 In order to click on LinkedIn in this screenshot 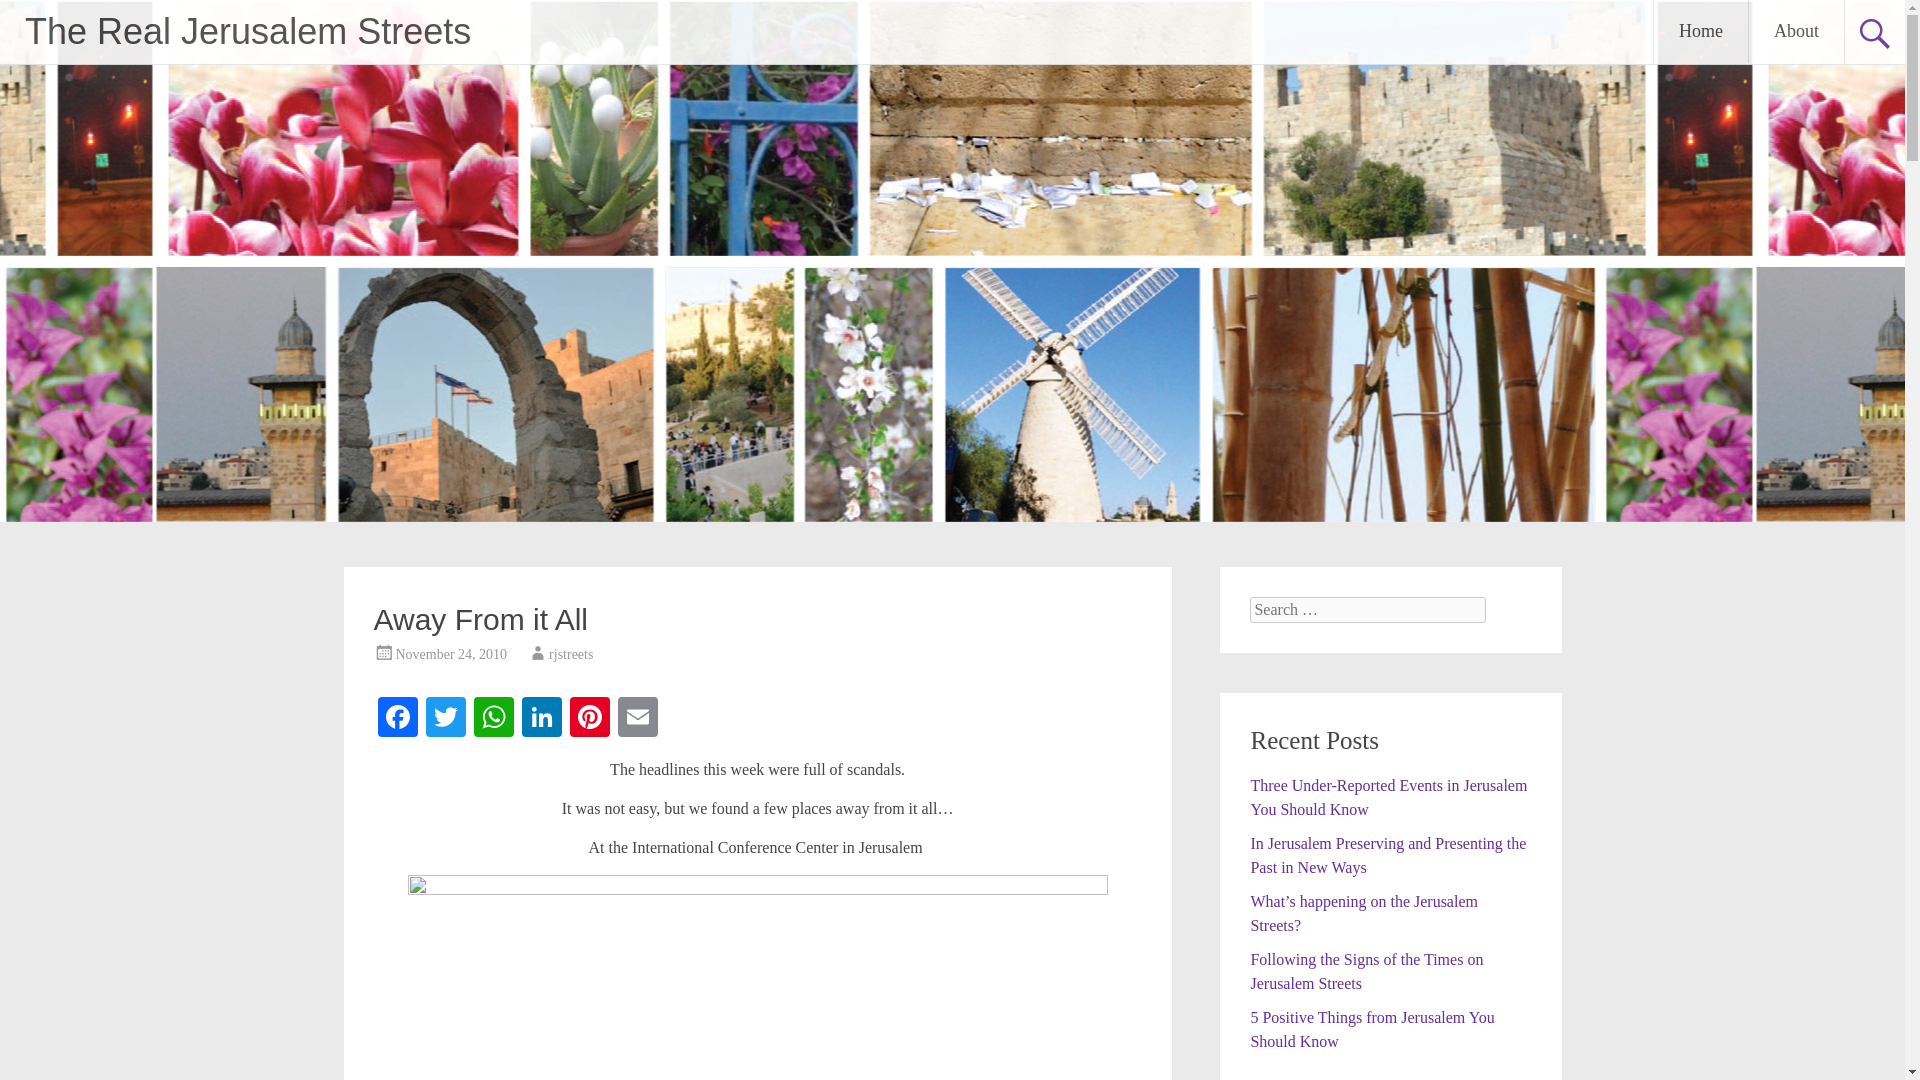, I will do `click(542, 718)`.